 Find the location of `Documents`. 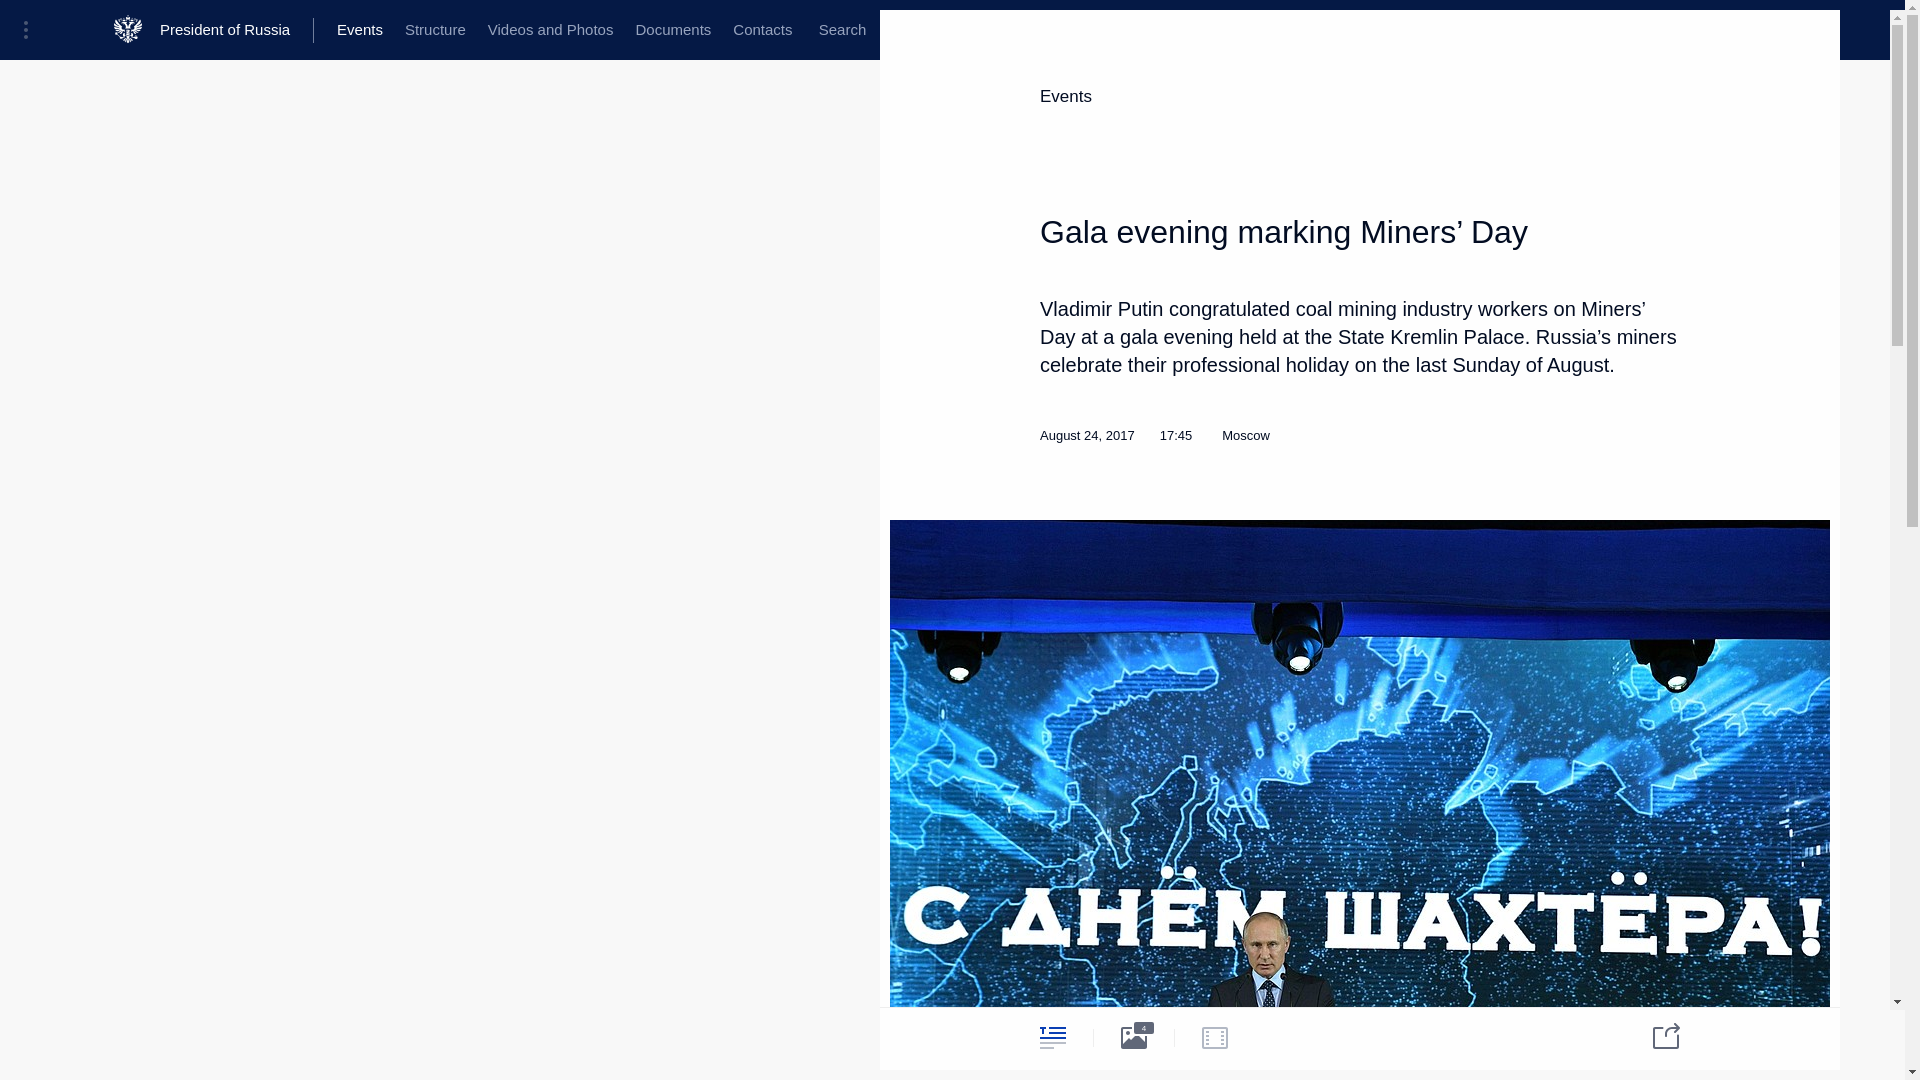

Documents is located at coordinates (672, 30).